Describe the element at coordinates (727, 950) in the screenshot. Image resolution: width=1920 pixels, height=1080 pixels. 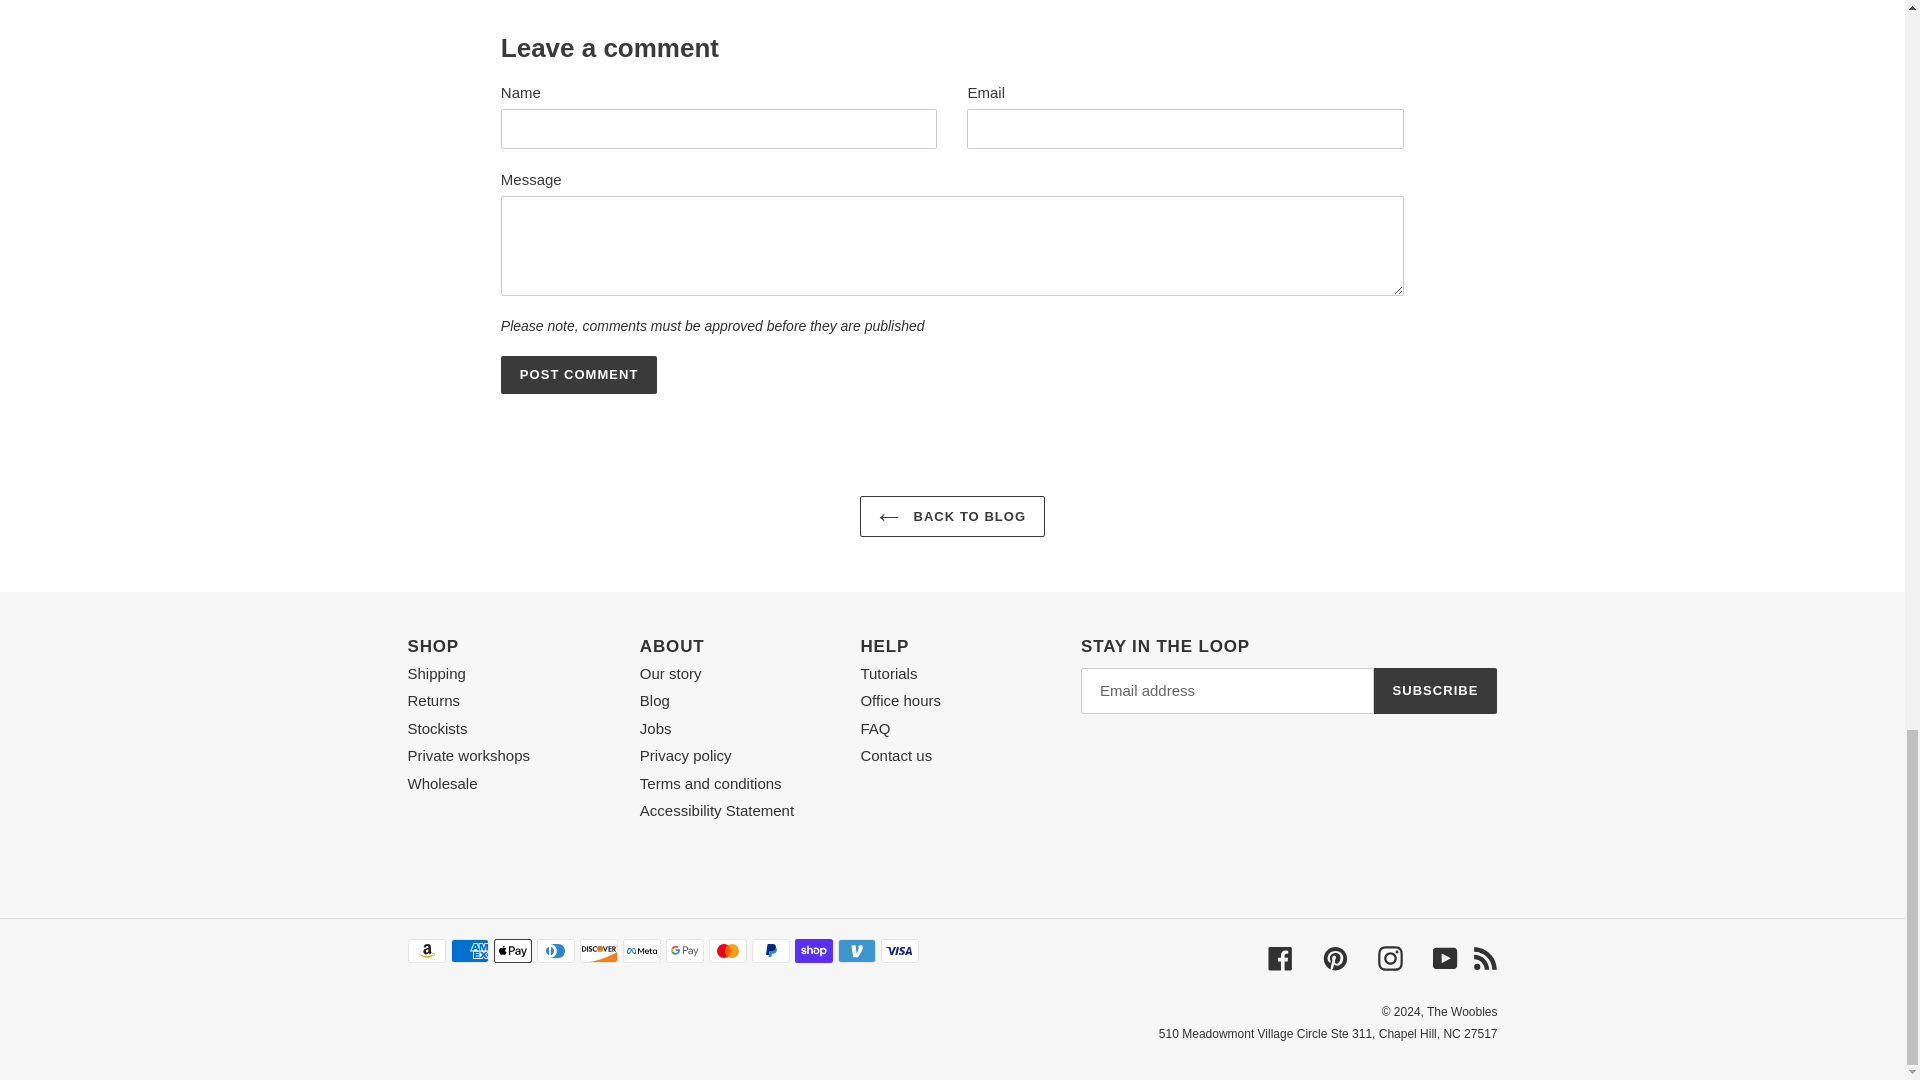
I see `Mastercard` at that location.